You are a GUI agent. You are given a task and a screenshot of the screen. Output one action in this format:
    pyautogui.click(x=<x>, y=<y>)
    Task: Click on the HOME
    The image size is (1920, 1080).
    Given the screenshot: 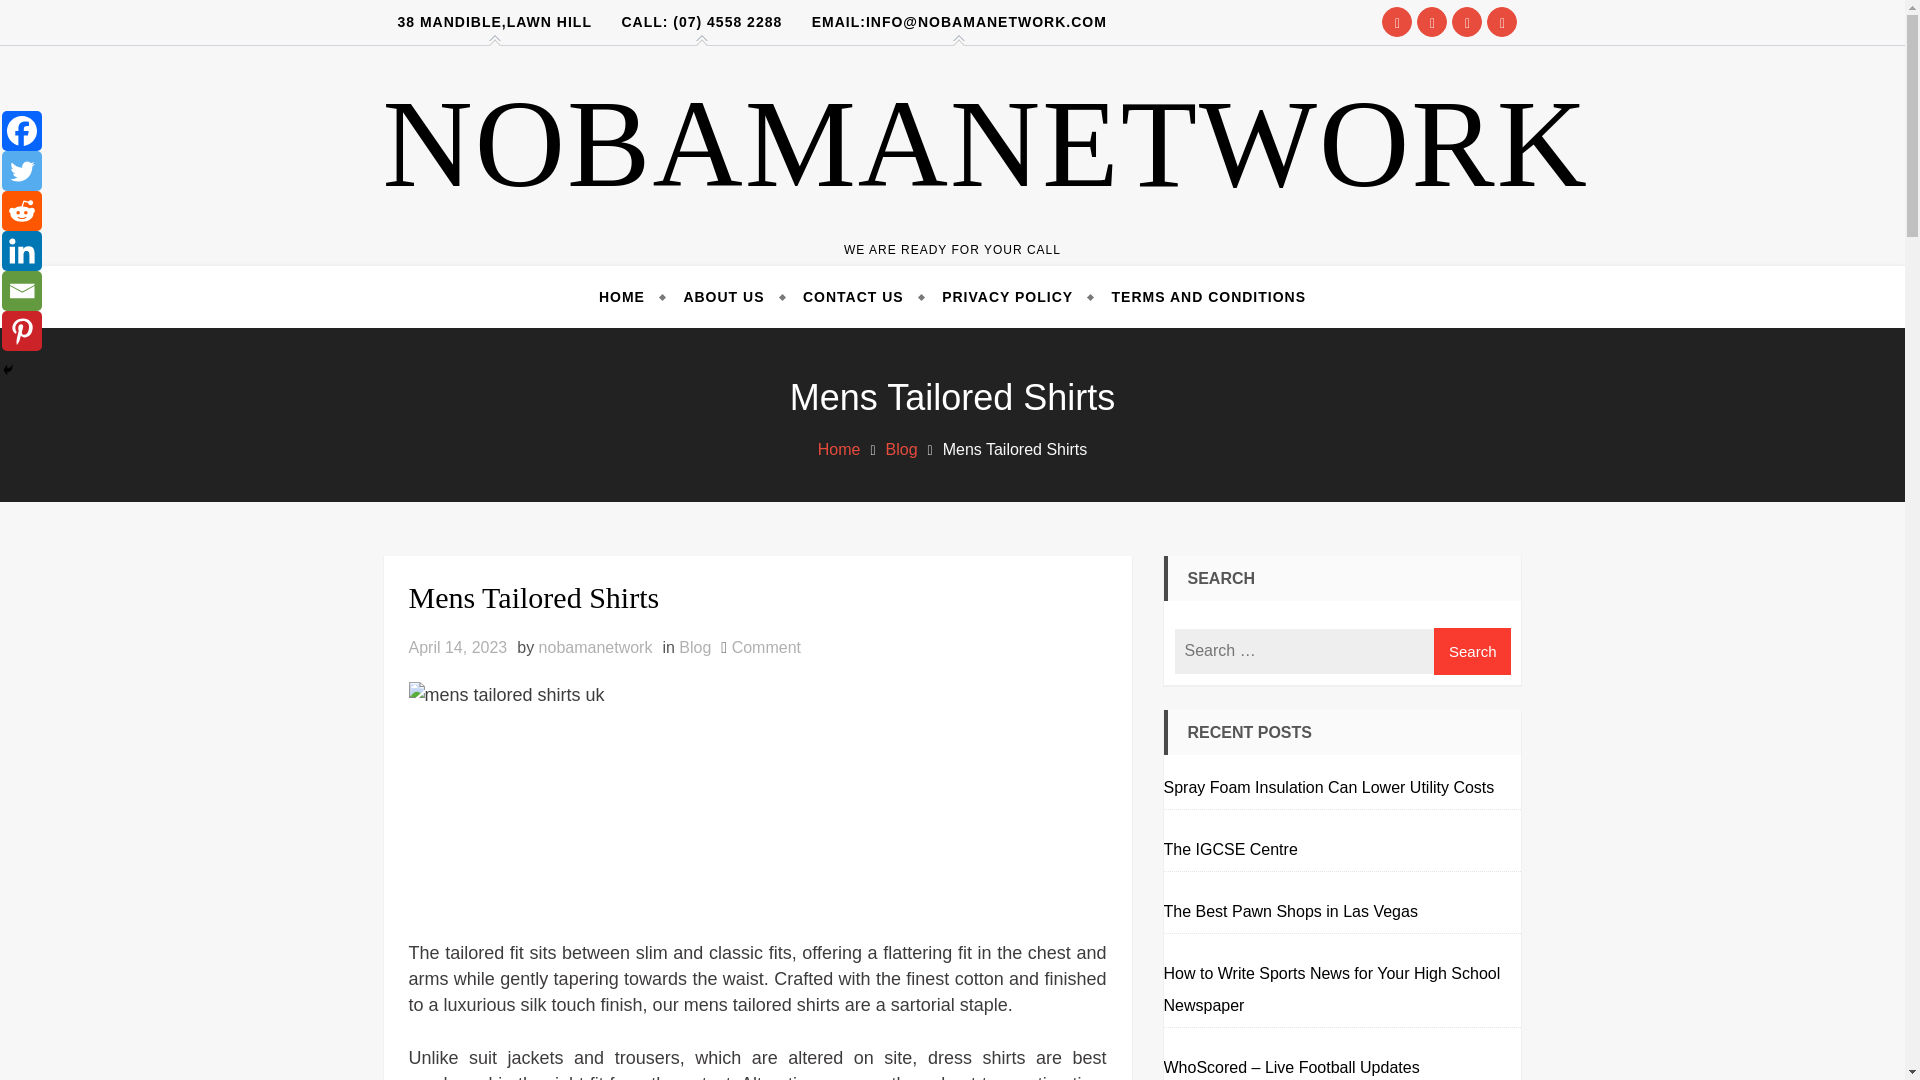 What is the action you would take?
    pyautogui.click(x=22, y=251)
    